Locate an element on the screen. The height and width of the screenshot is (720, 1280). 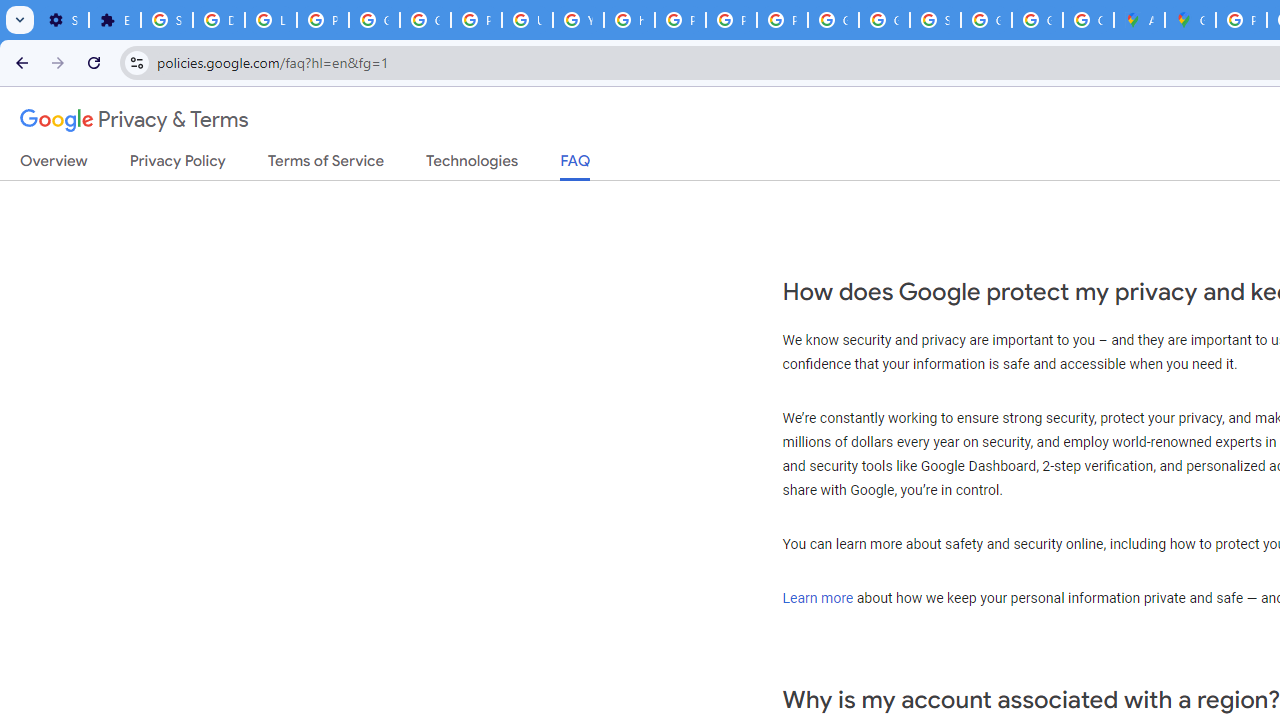
Policy Accountability and Transparency - Transparency Center is located at coordinates (1242, 20).